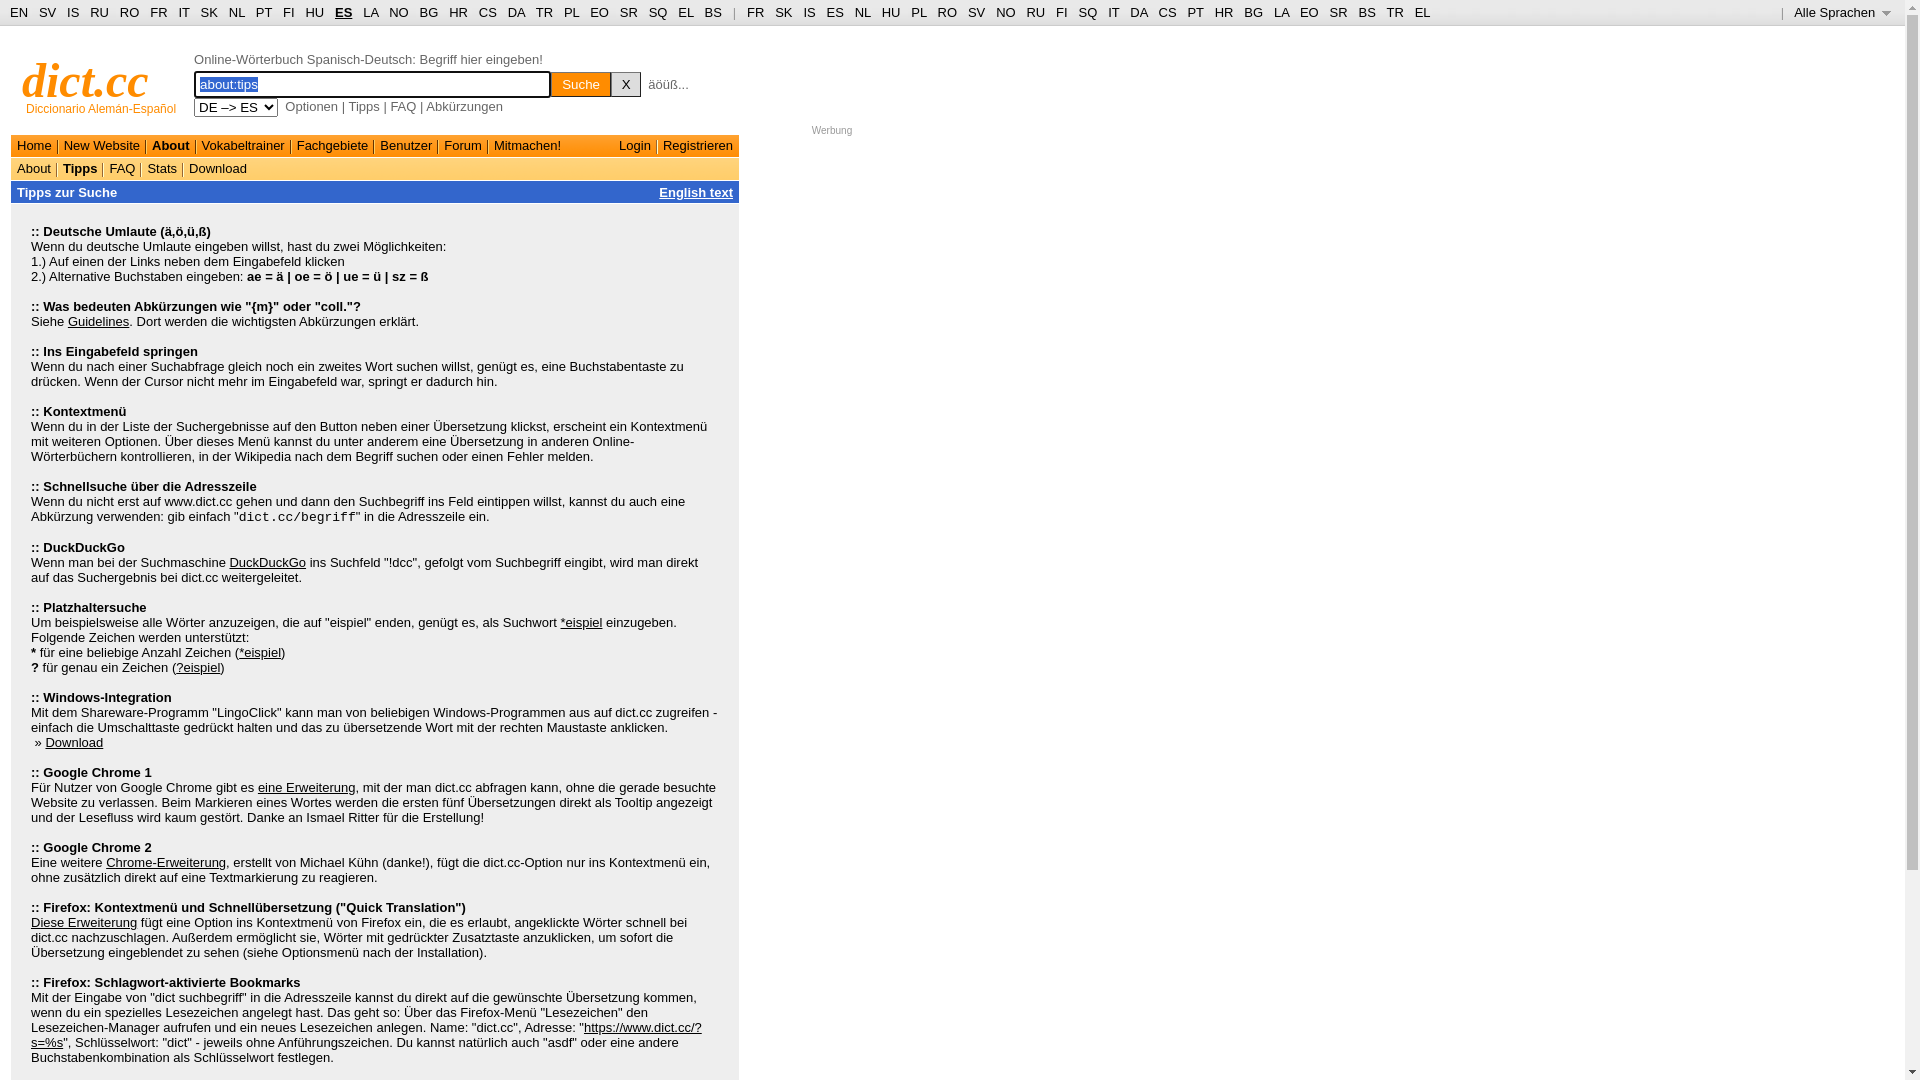  Describe the element at coordinates (333, 146) in the screenshot. I see `Fachgebiete` at that location.